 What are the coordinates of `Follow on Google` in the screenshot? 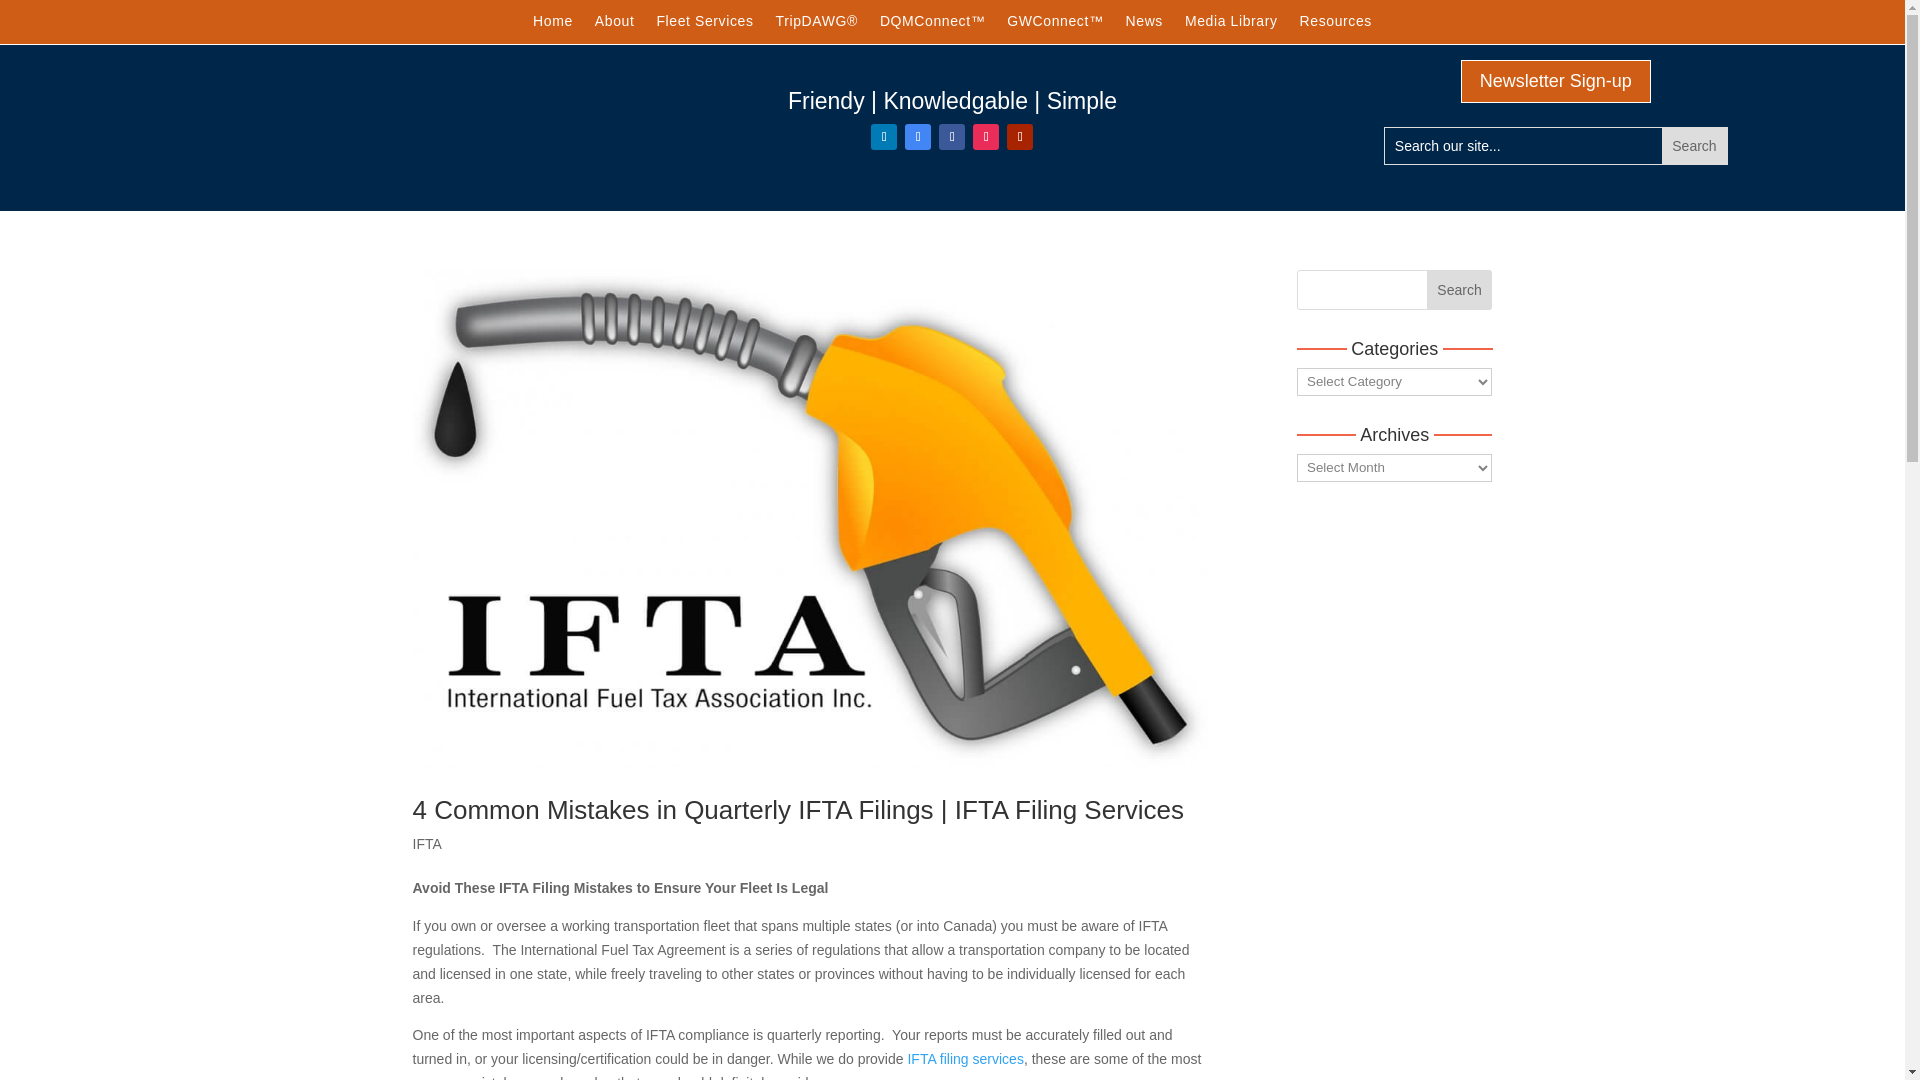 It's located at (918, 137).